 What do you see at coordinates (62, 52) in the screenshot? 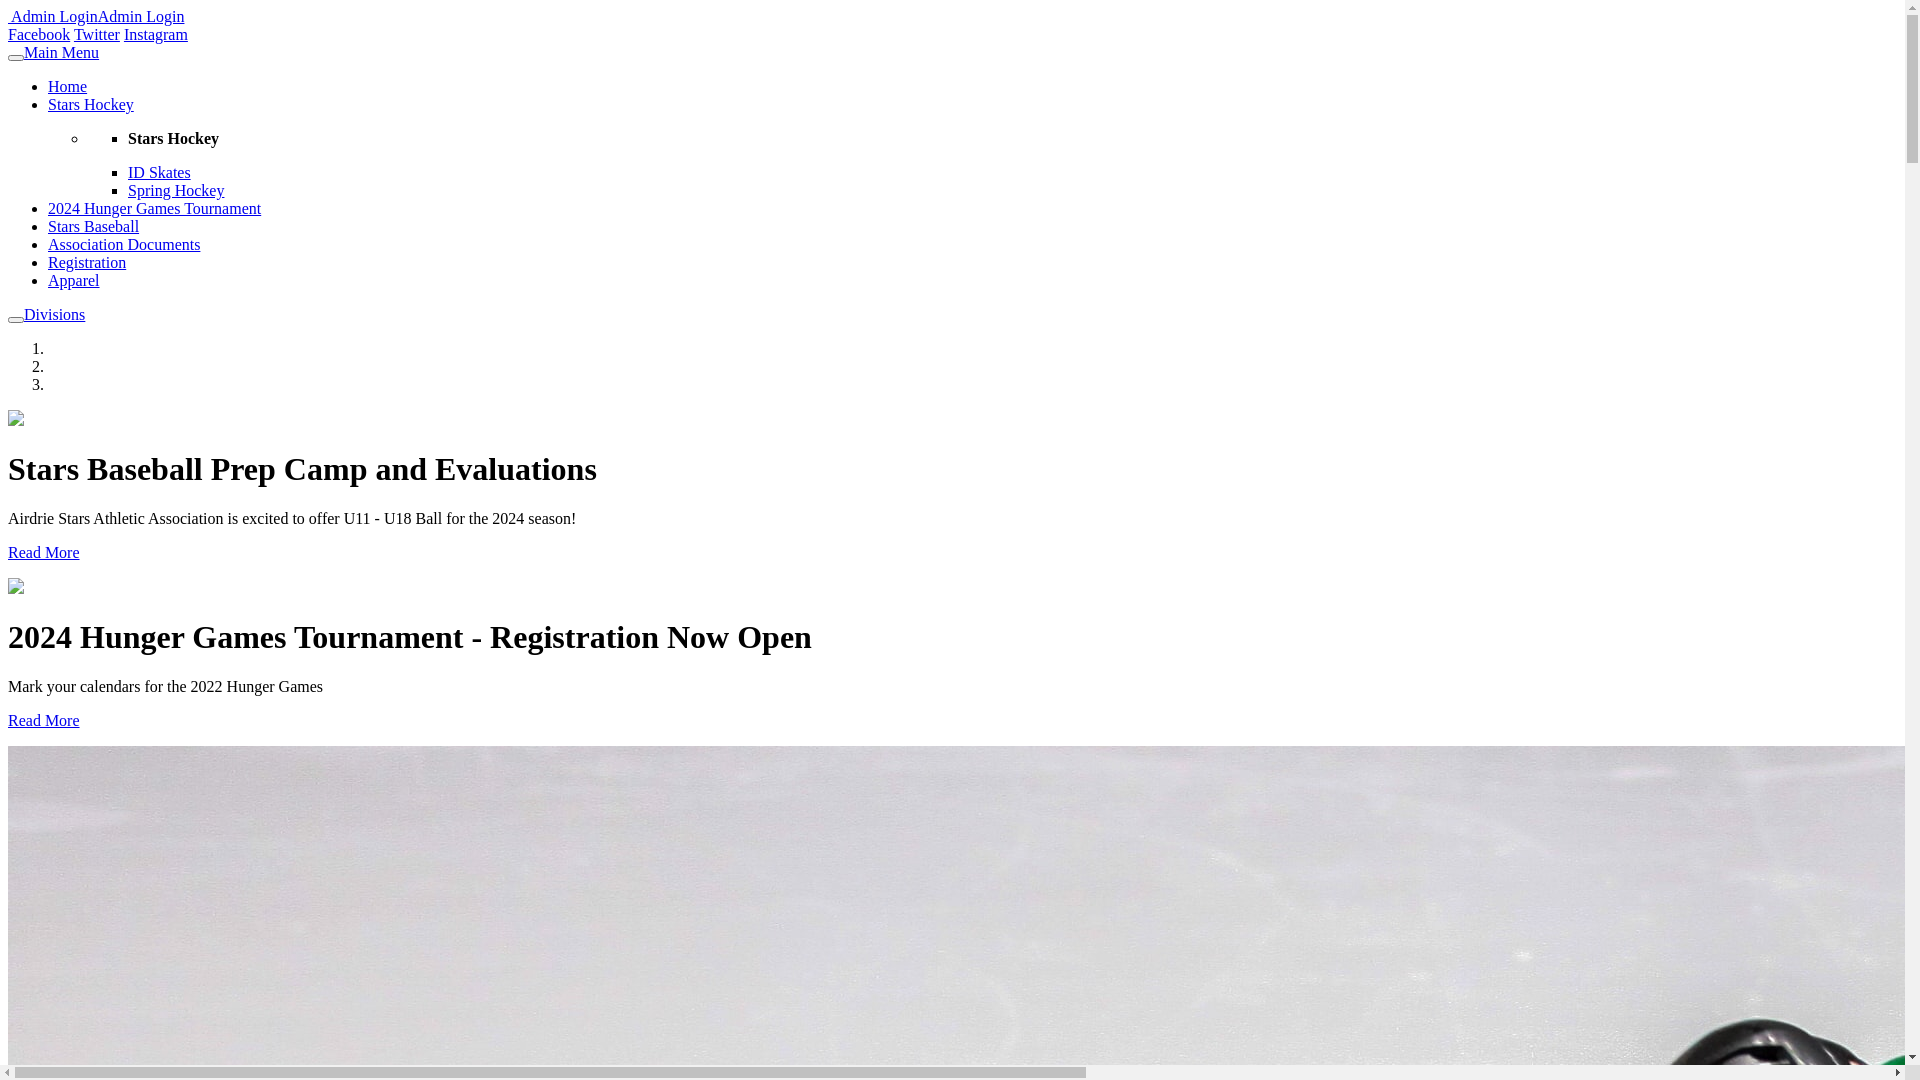
I see `Main Menu` at bounding box center [62, 52].